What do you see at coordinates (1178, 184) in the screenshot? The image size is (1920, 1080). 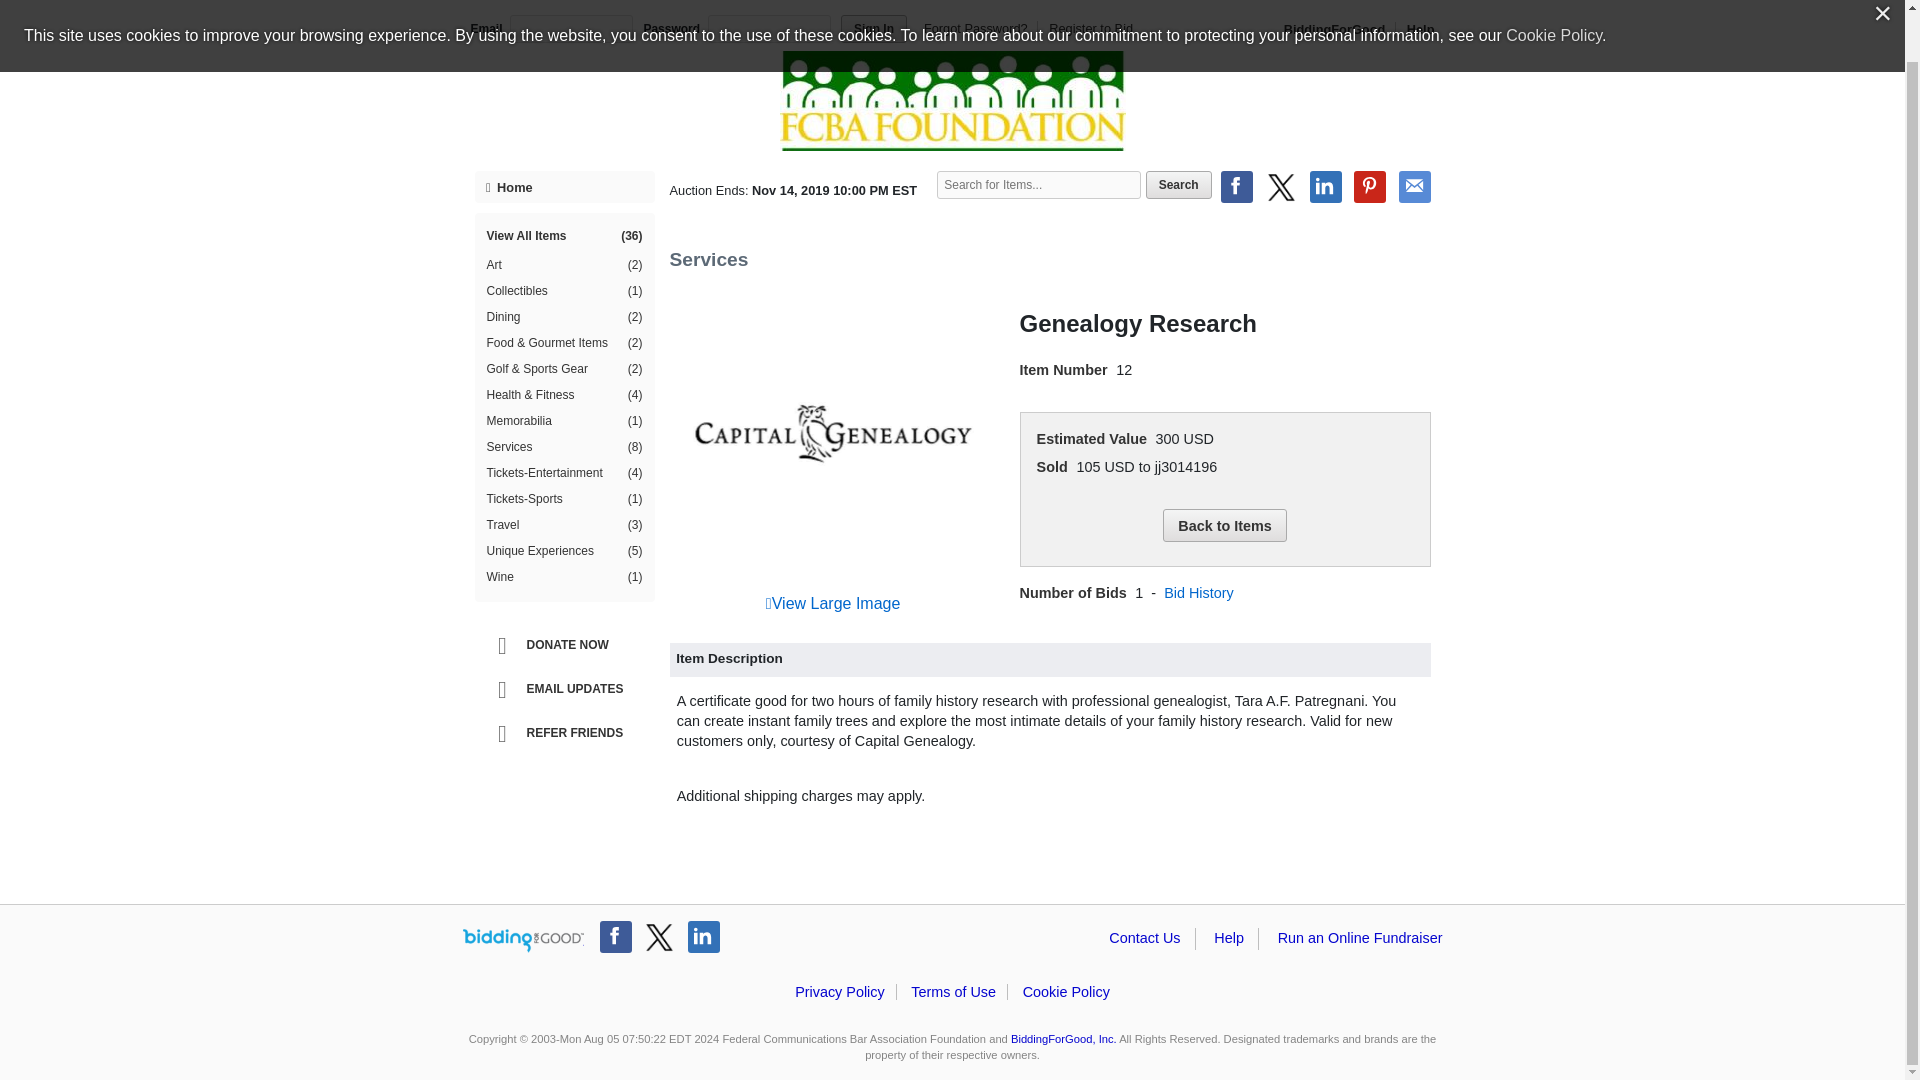 I see `Search` at bounding box center [1178, 184].